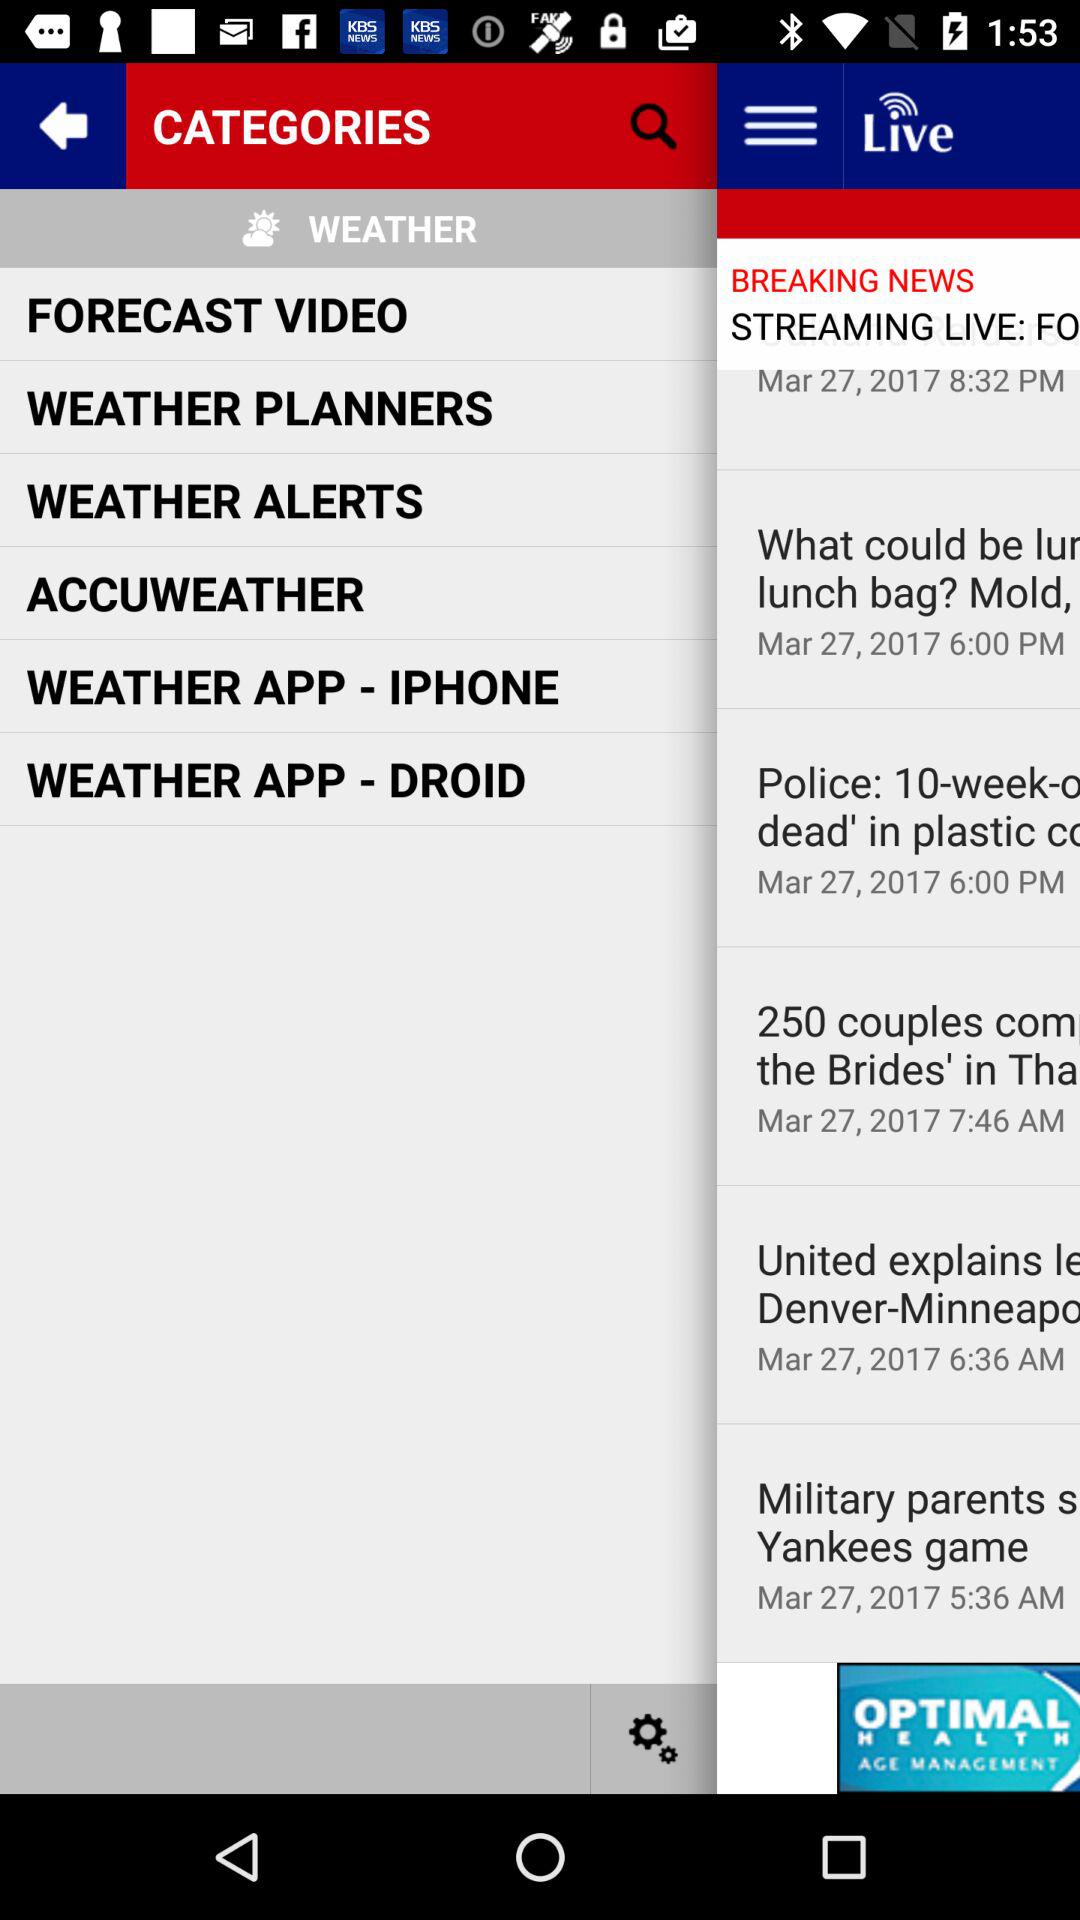 This screenshot has width=1080, height=1920. I want to click on choose the icon below mar 27 2017 app, so click(898, 946).